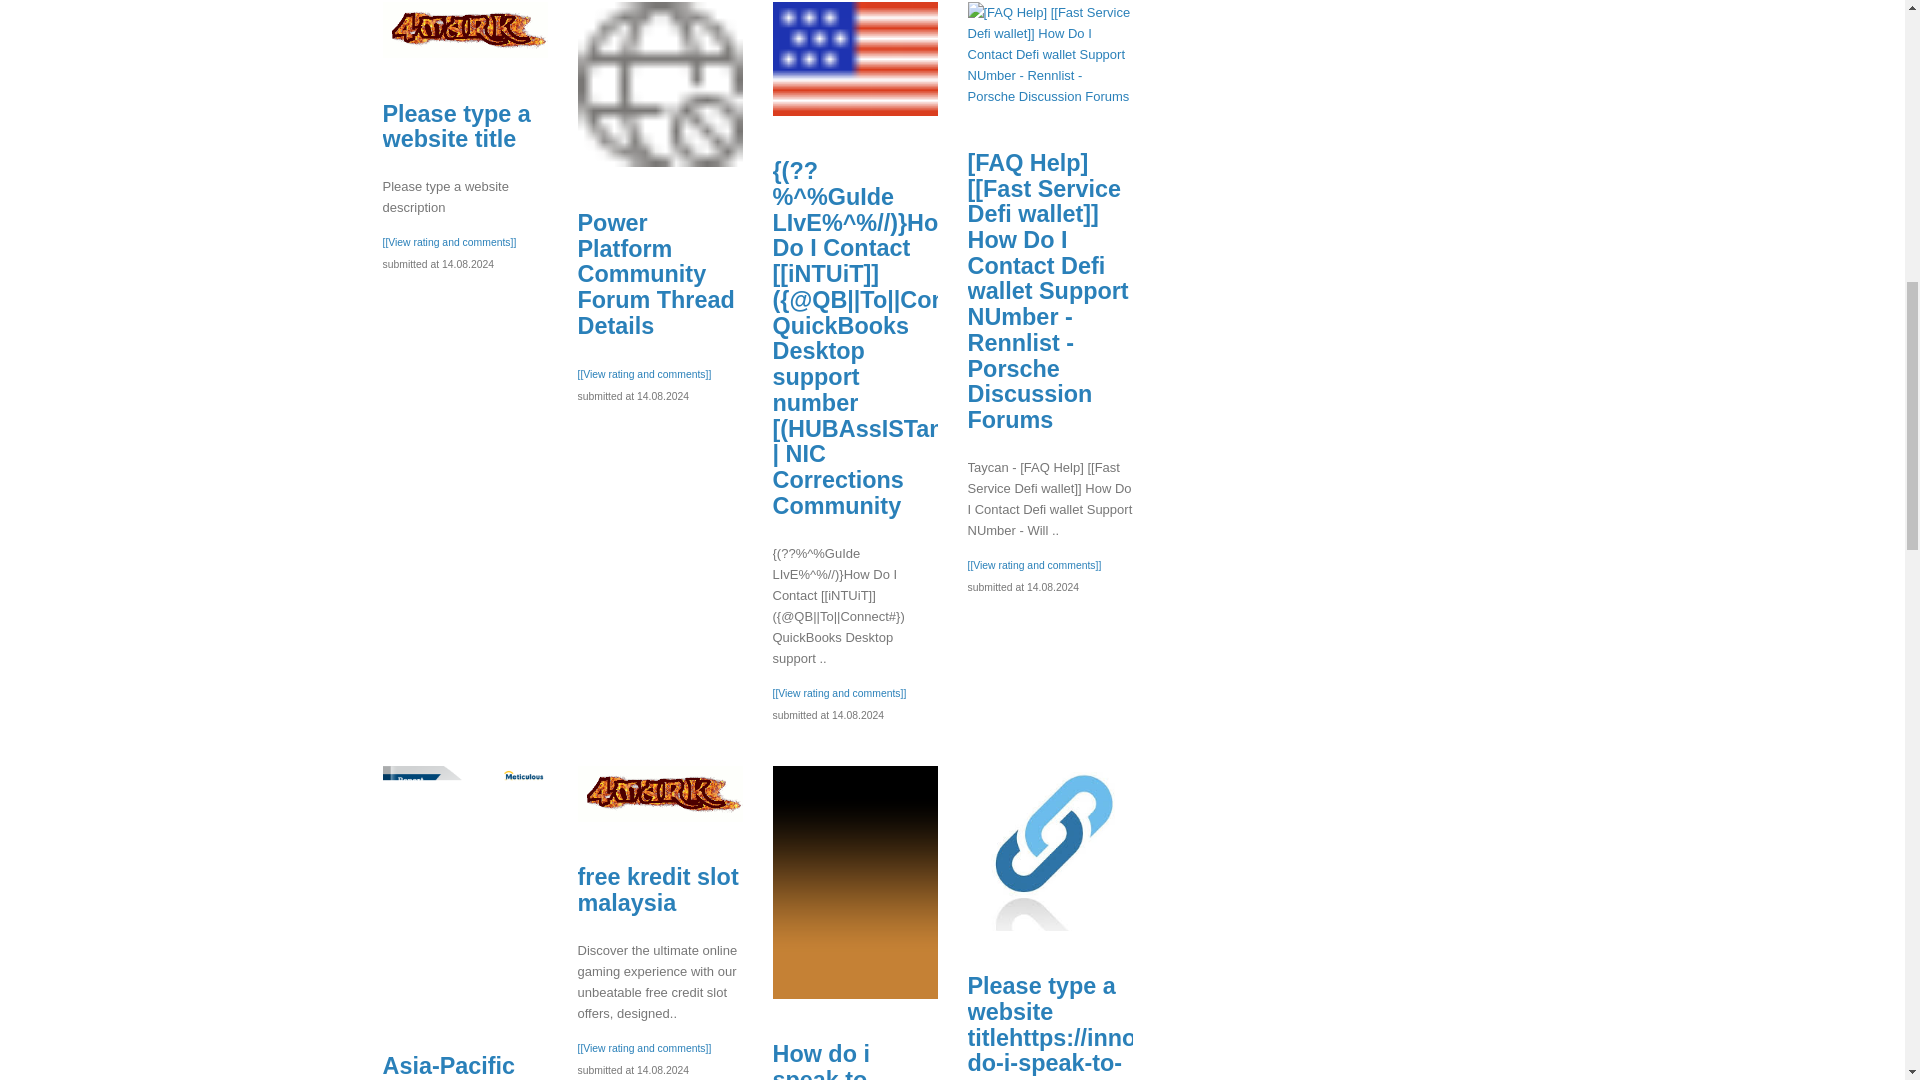 The height and width of the screenshot is (1080, 1920). What do you see at coordinates (660, 793) in the screenshot?
I see `free kredit slot malaysia` at bounding box center [660, 793].